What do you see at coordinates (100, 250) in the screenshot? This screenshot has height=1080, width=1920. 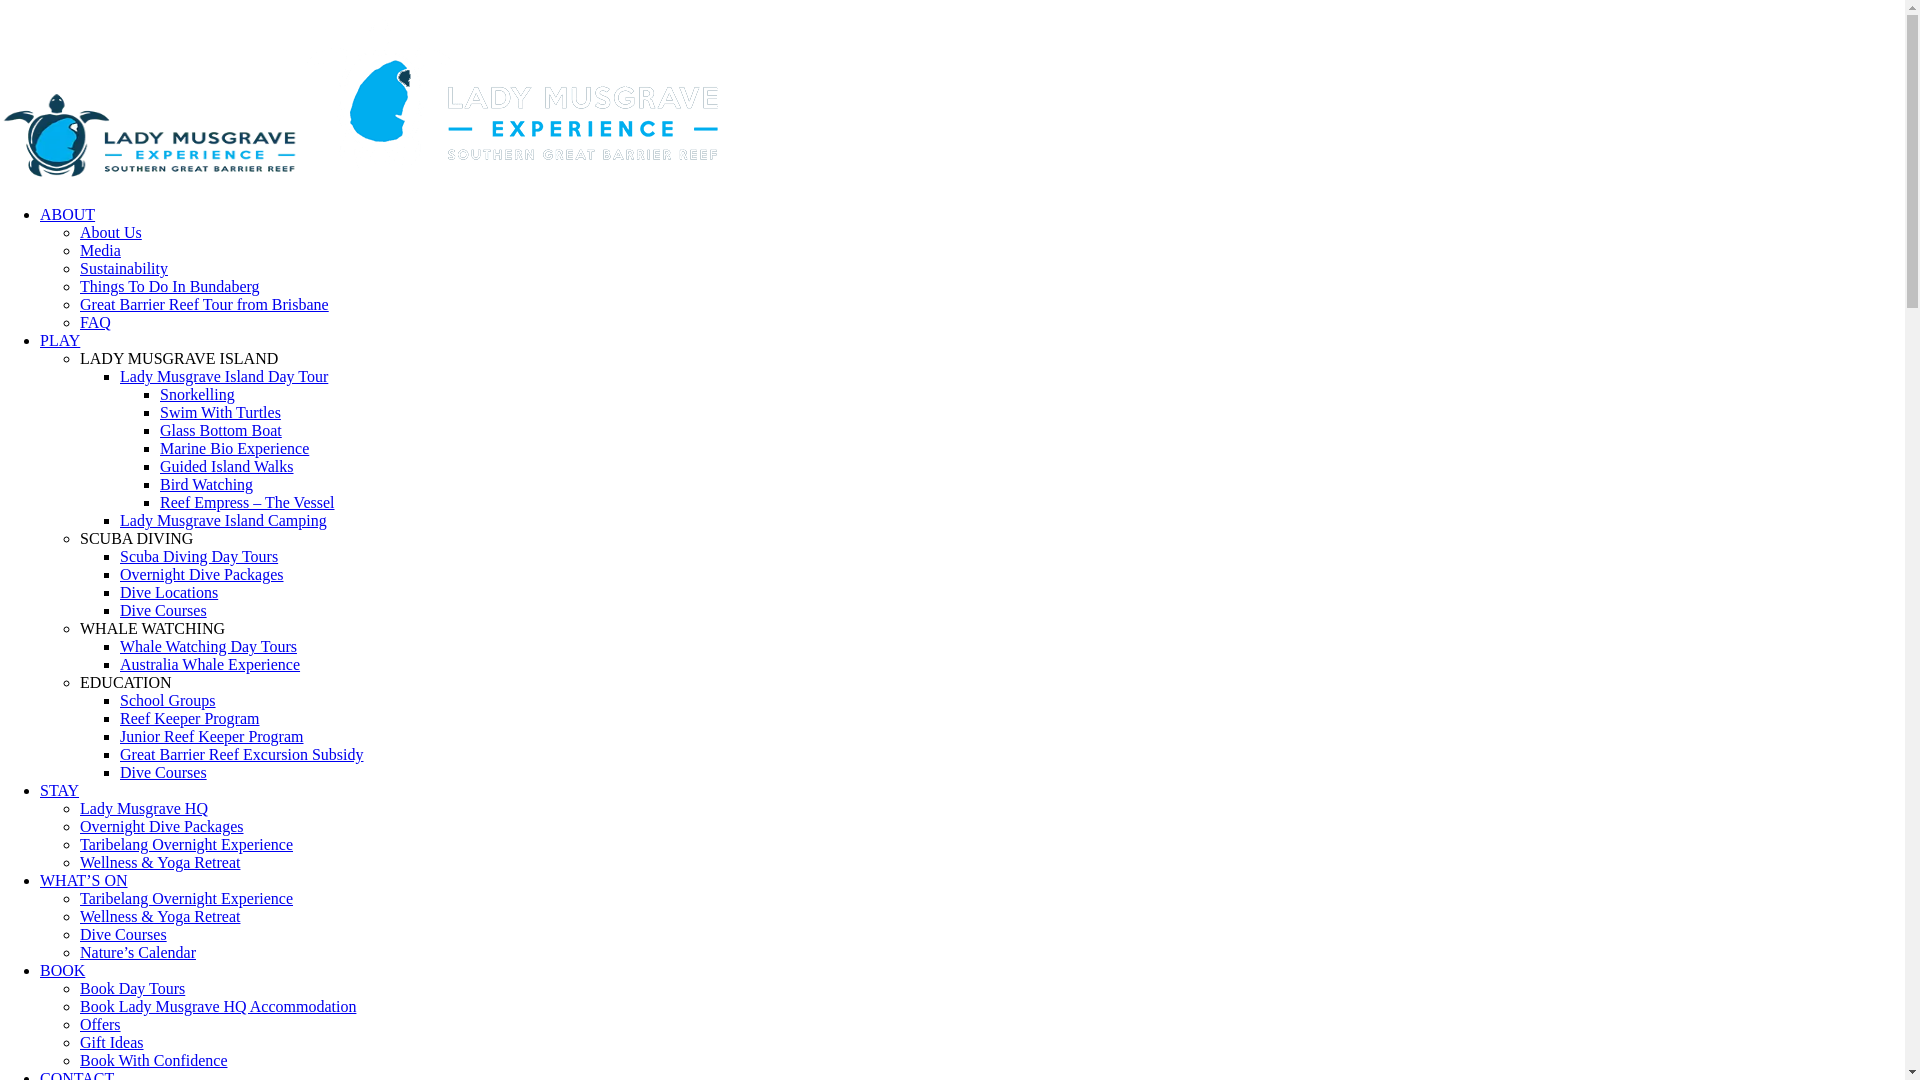 I see `Media` at bounding box center [100, 250].